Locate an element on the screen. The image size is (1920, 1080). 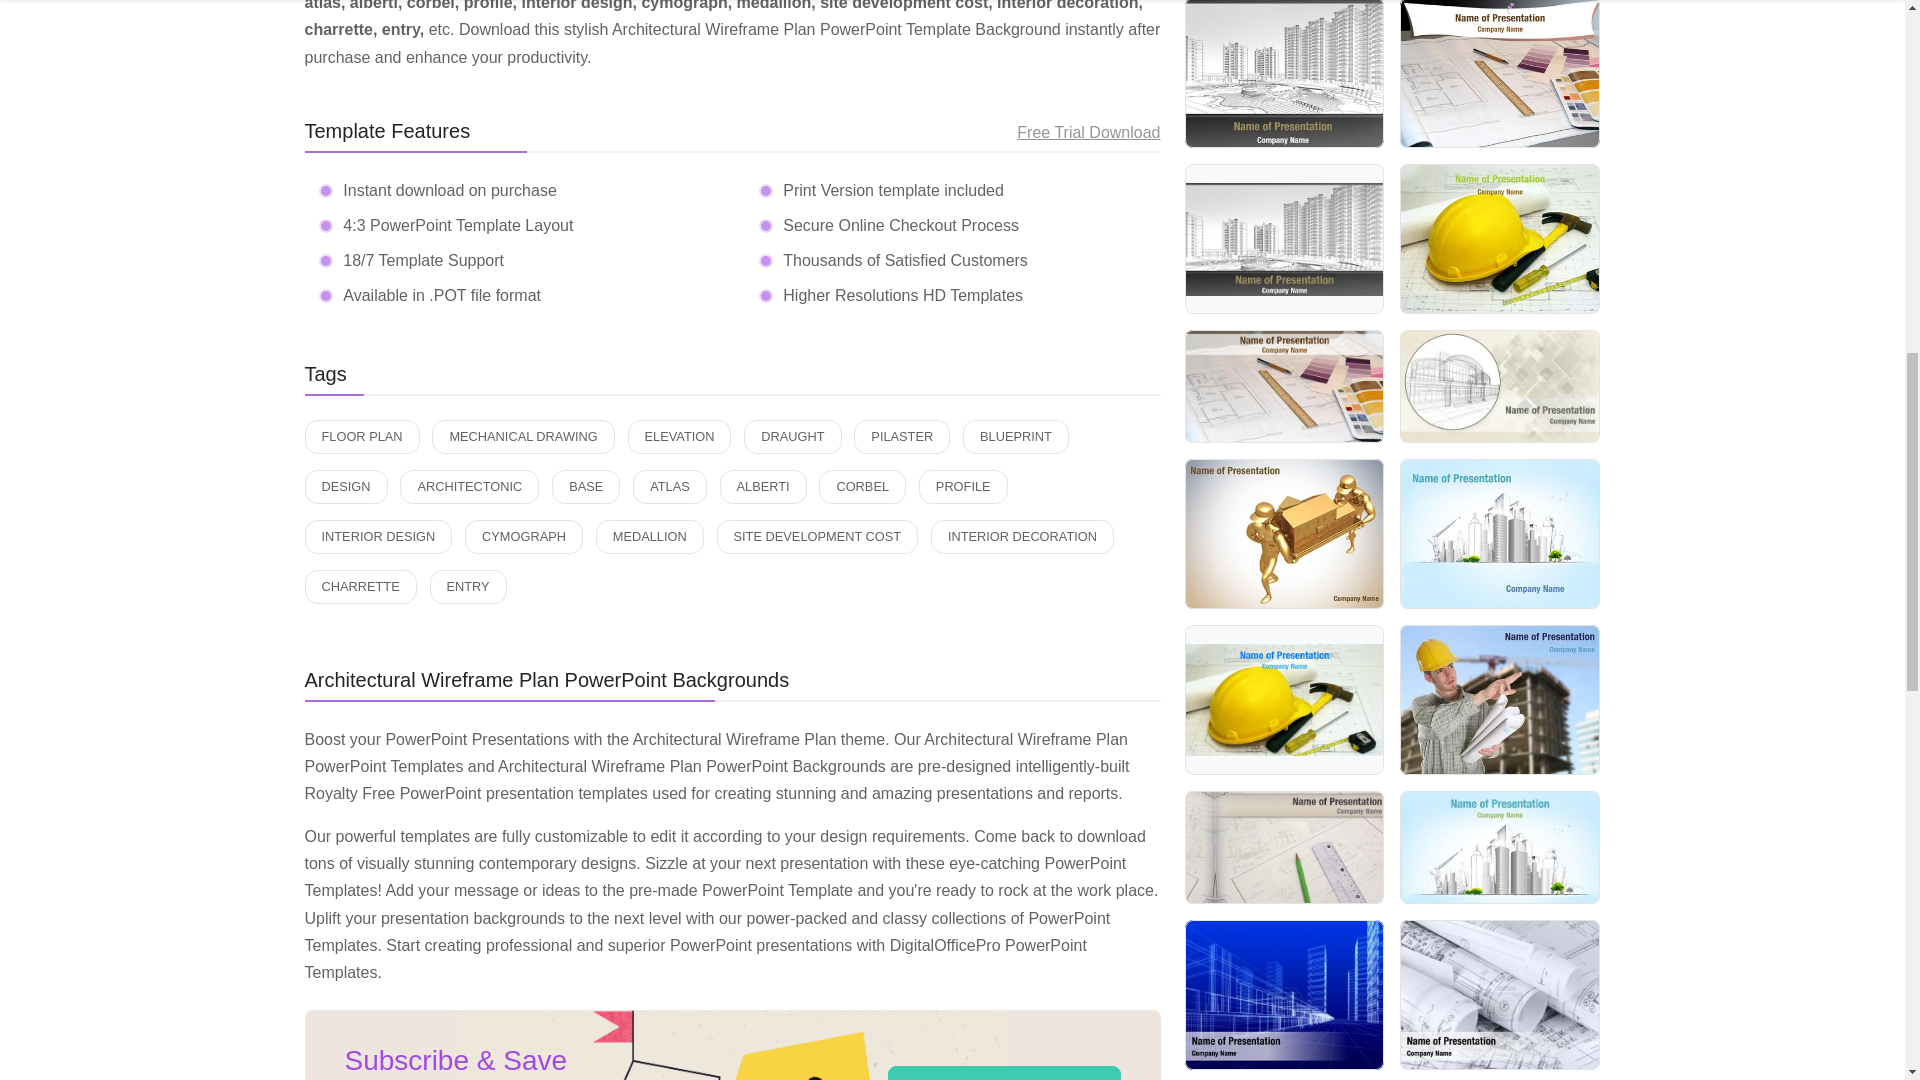
draught powerpoint templates is located at coordinates (792, 436).